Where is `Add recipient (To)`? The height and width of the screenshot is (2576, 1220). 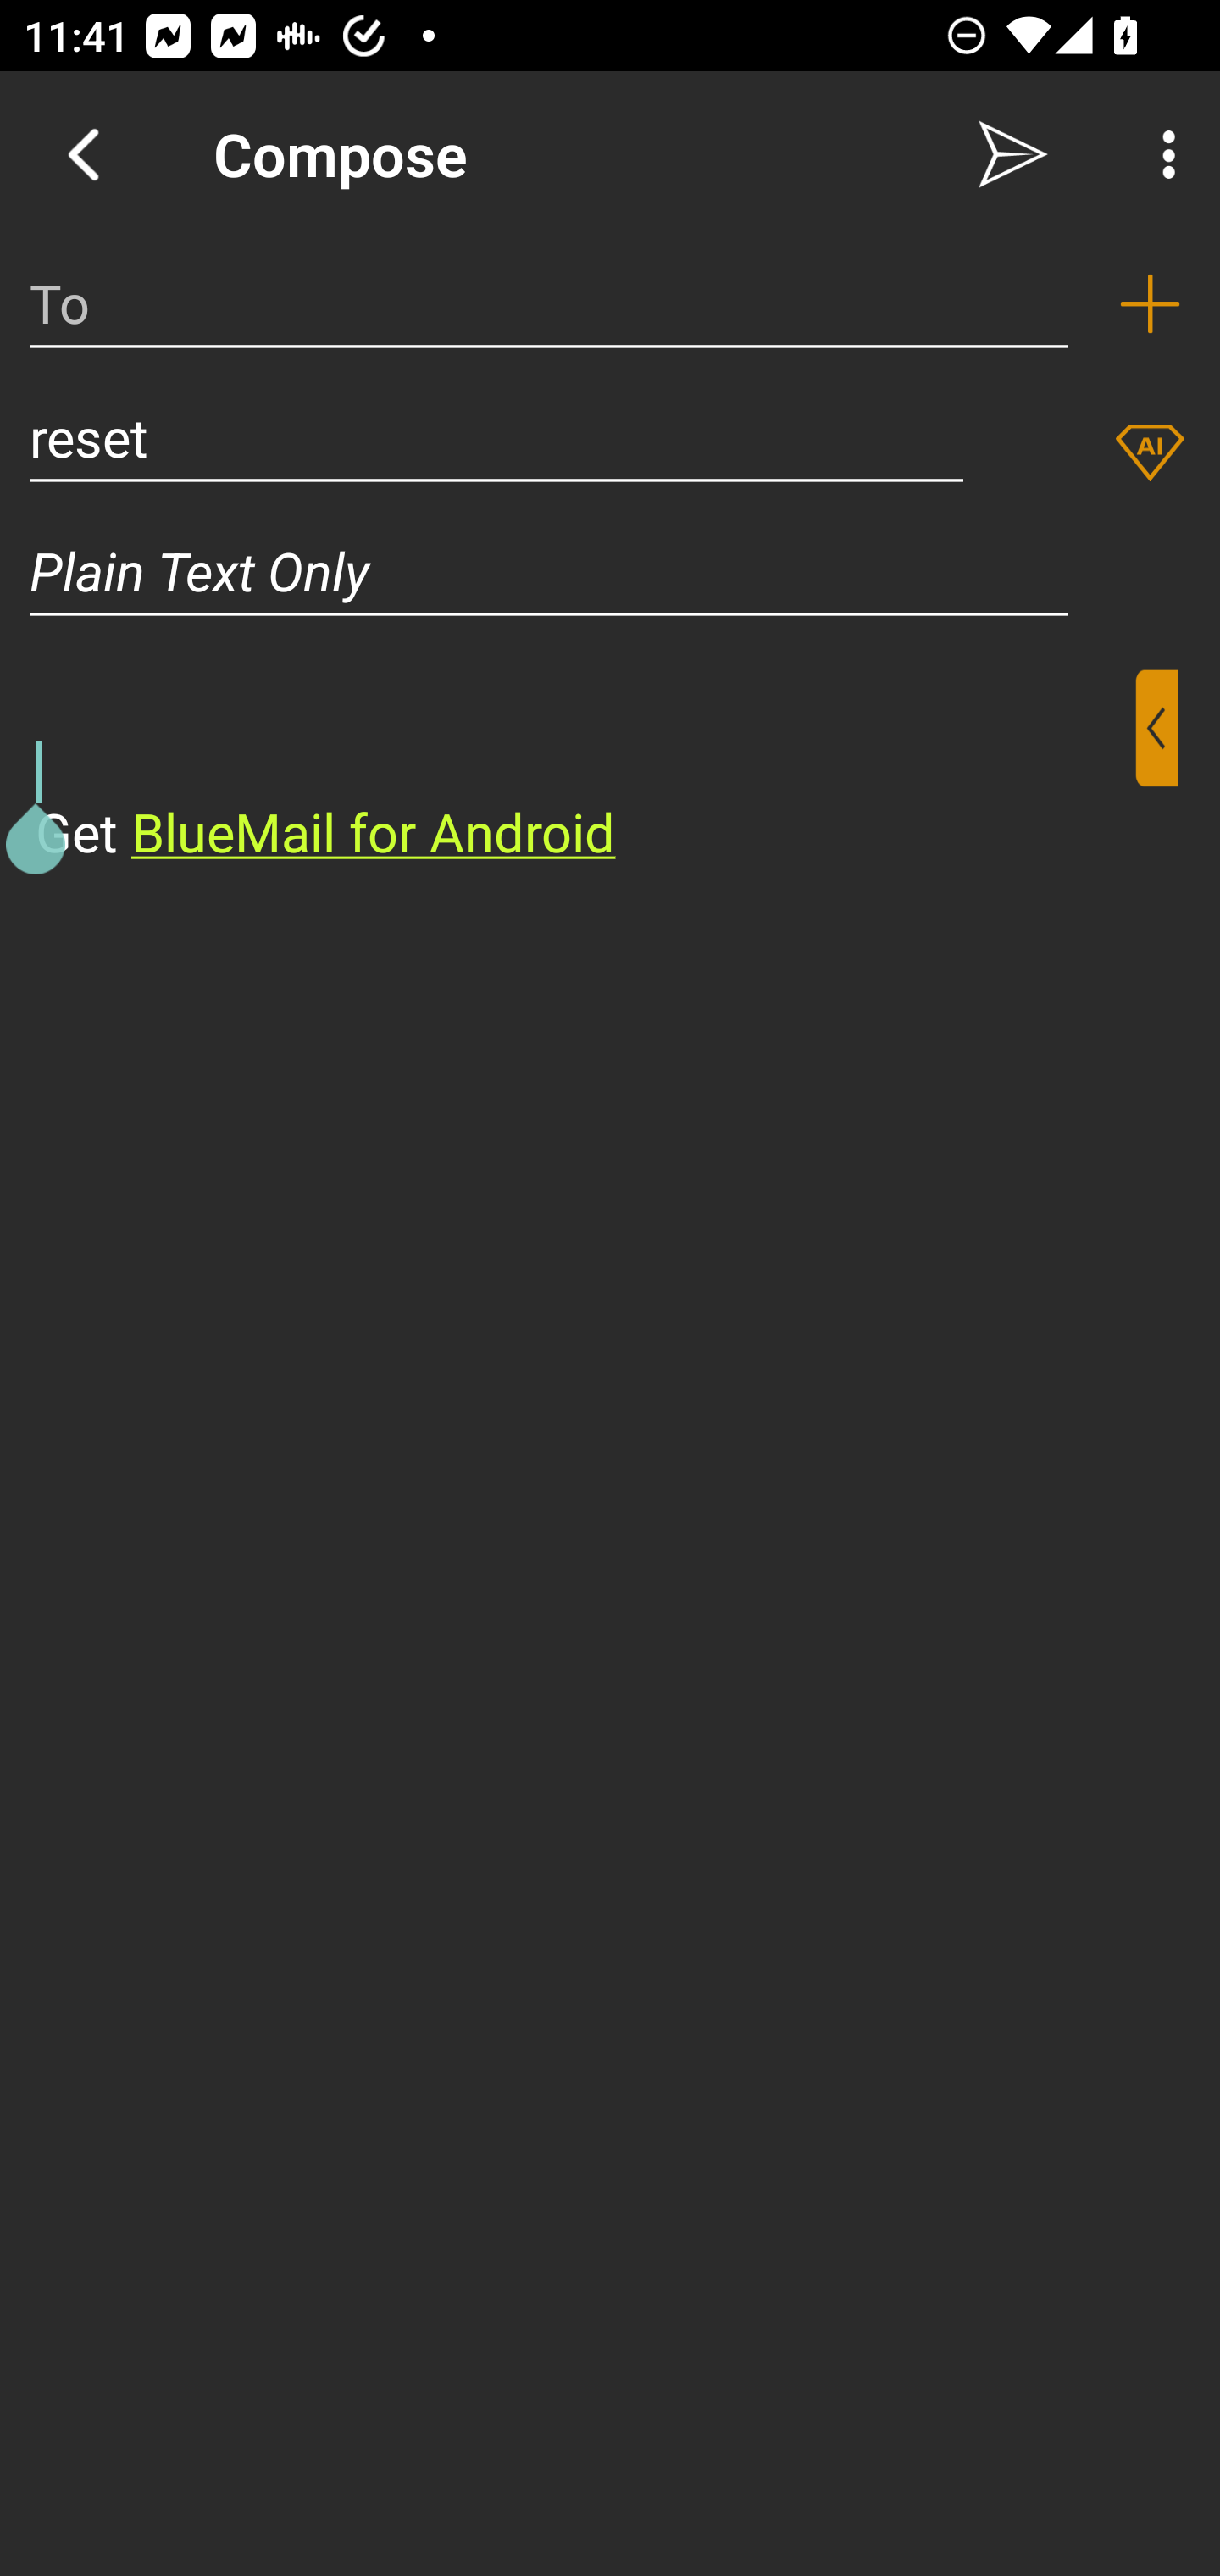 Add recipient (To) is located at coordinates (1150, 303).